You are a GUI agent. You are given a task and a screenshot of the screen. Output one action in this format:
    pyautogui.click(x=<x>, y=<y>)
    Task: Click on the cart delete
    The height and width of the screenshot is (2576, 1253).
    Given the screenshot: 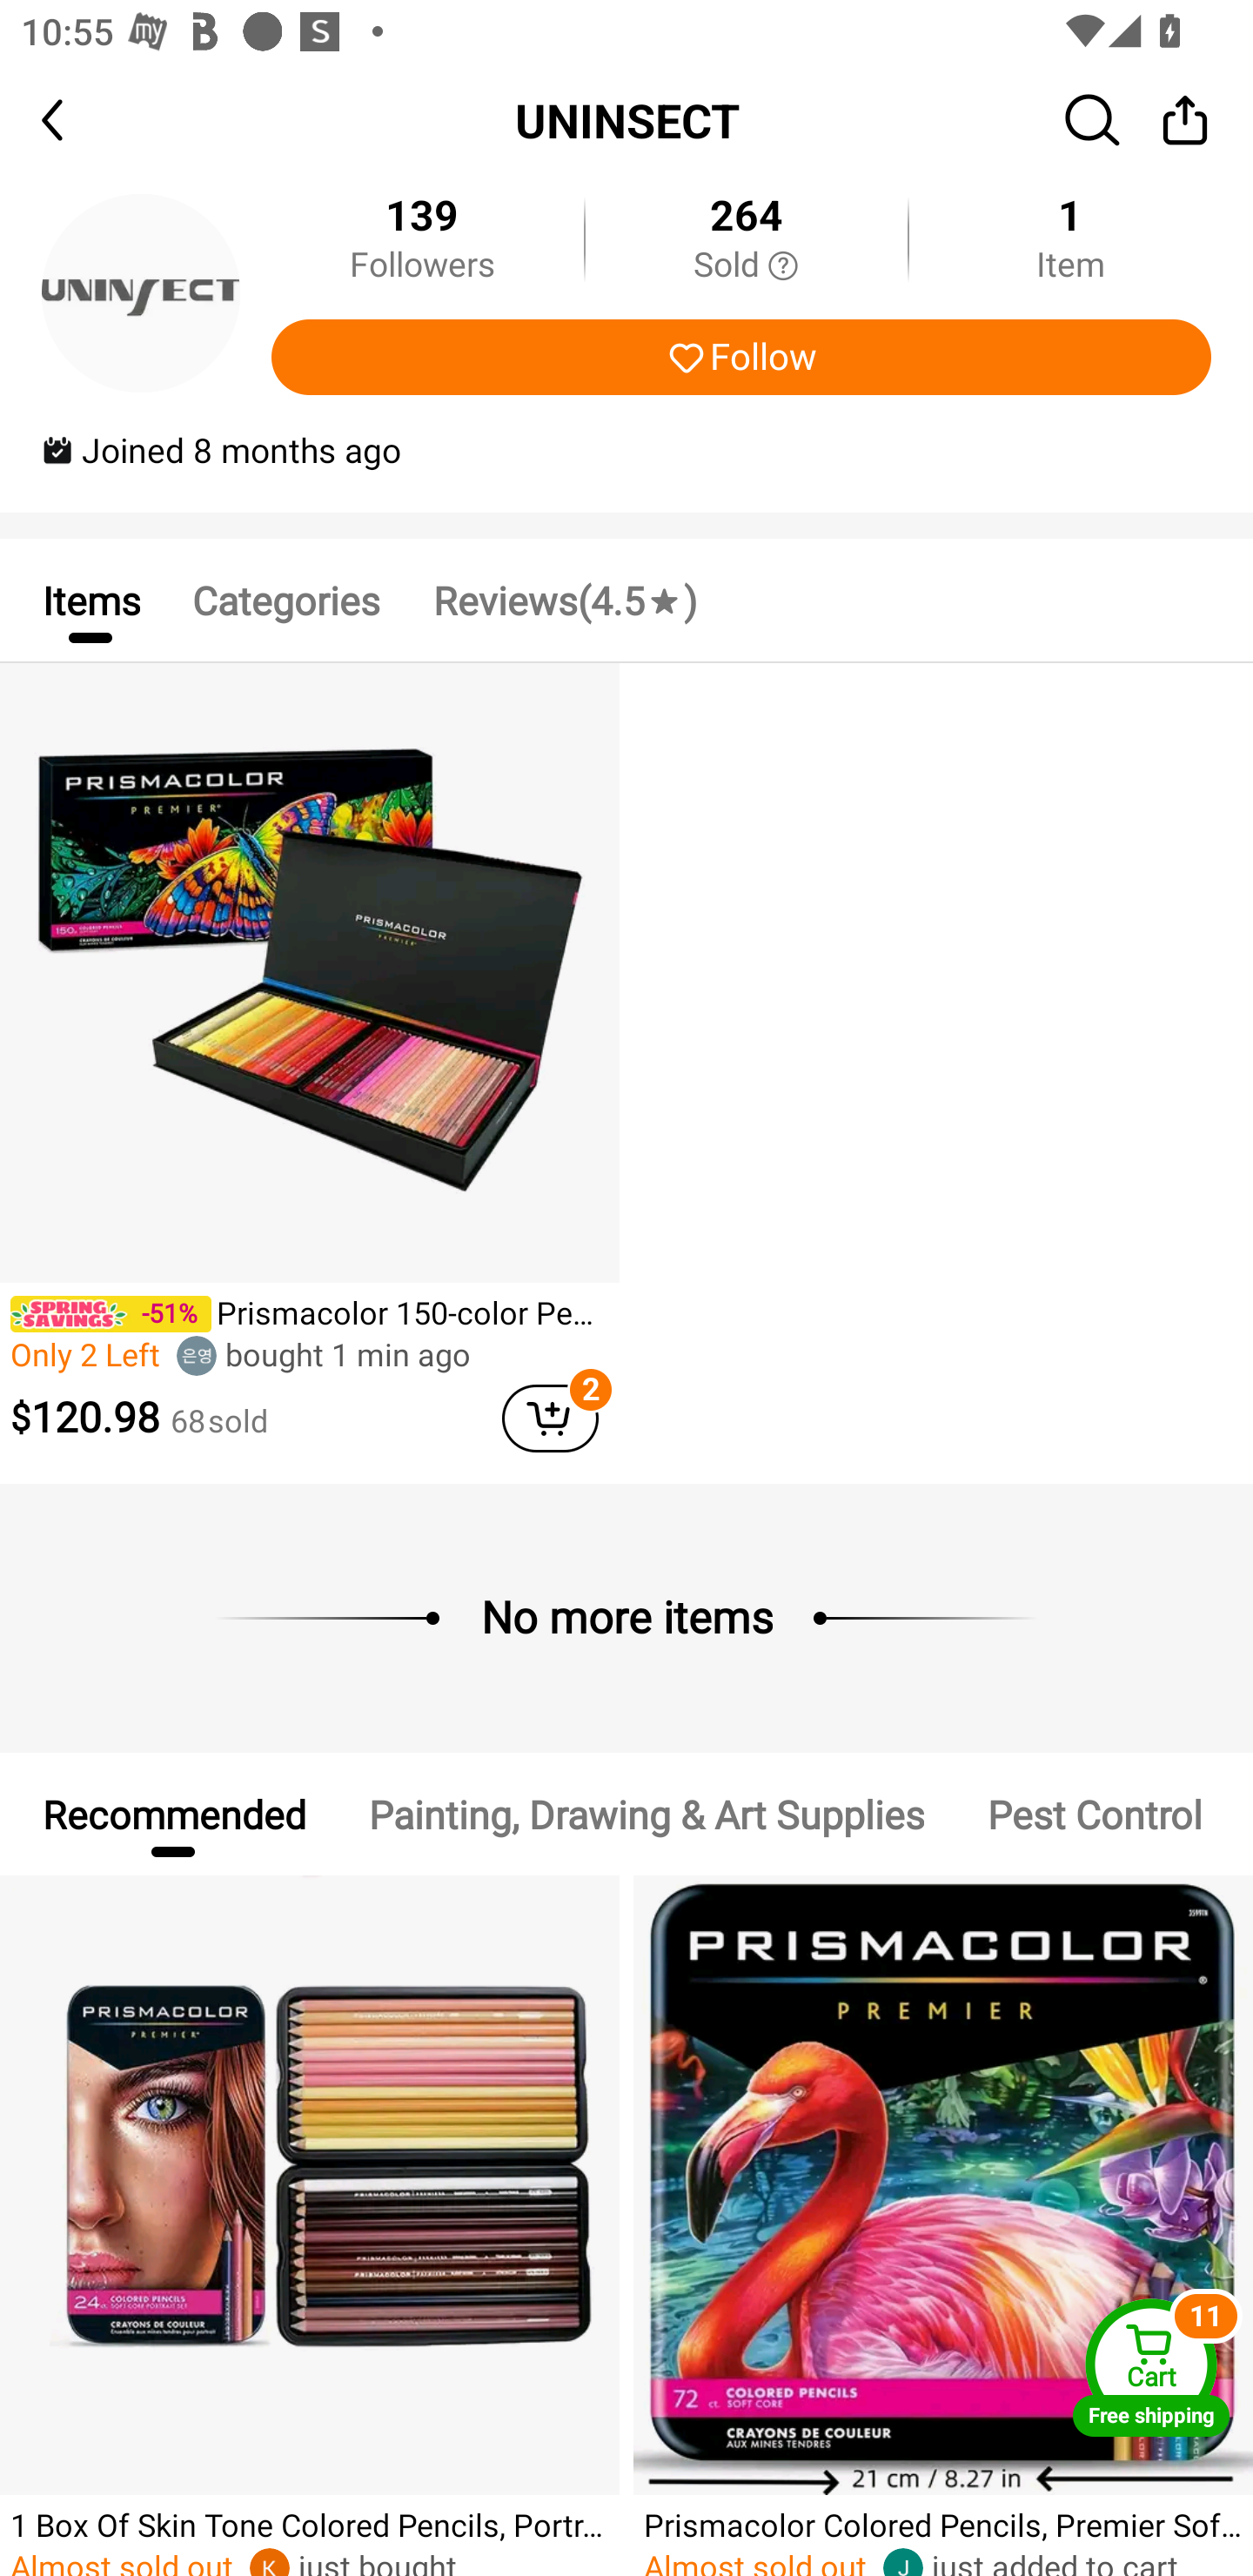 What is the action you would take?
    pyautogui.click(x=550, y=1419)
    